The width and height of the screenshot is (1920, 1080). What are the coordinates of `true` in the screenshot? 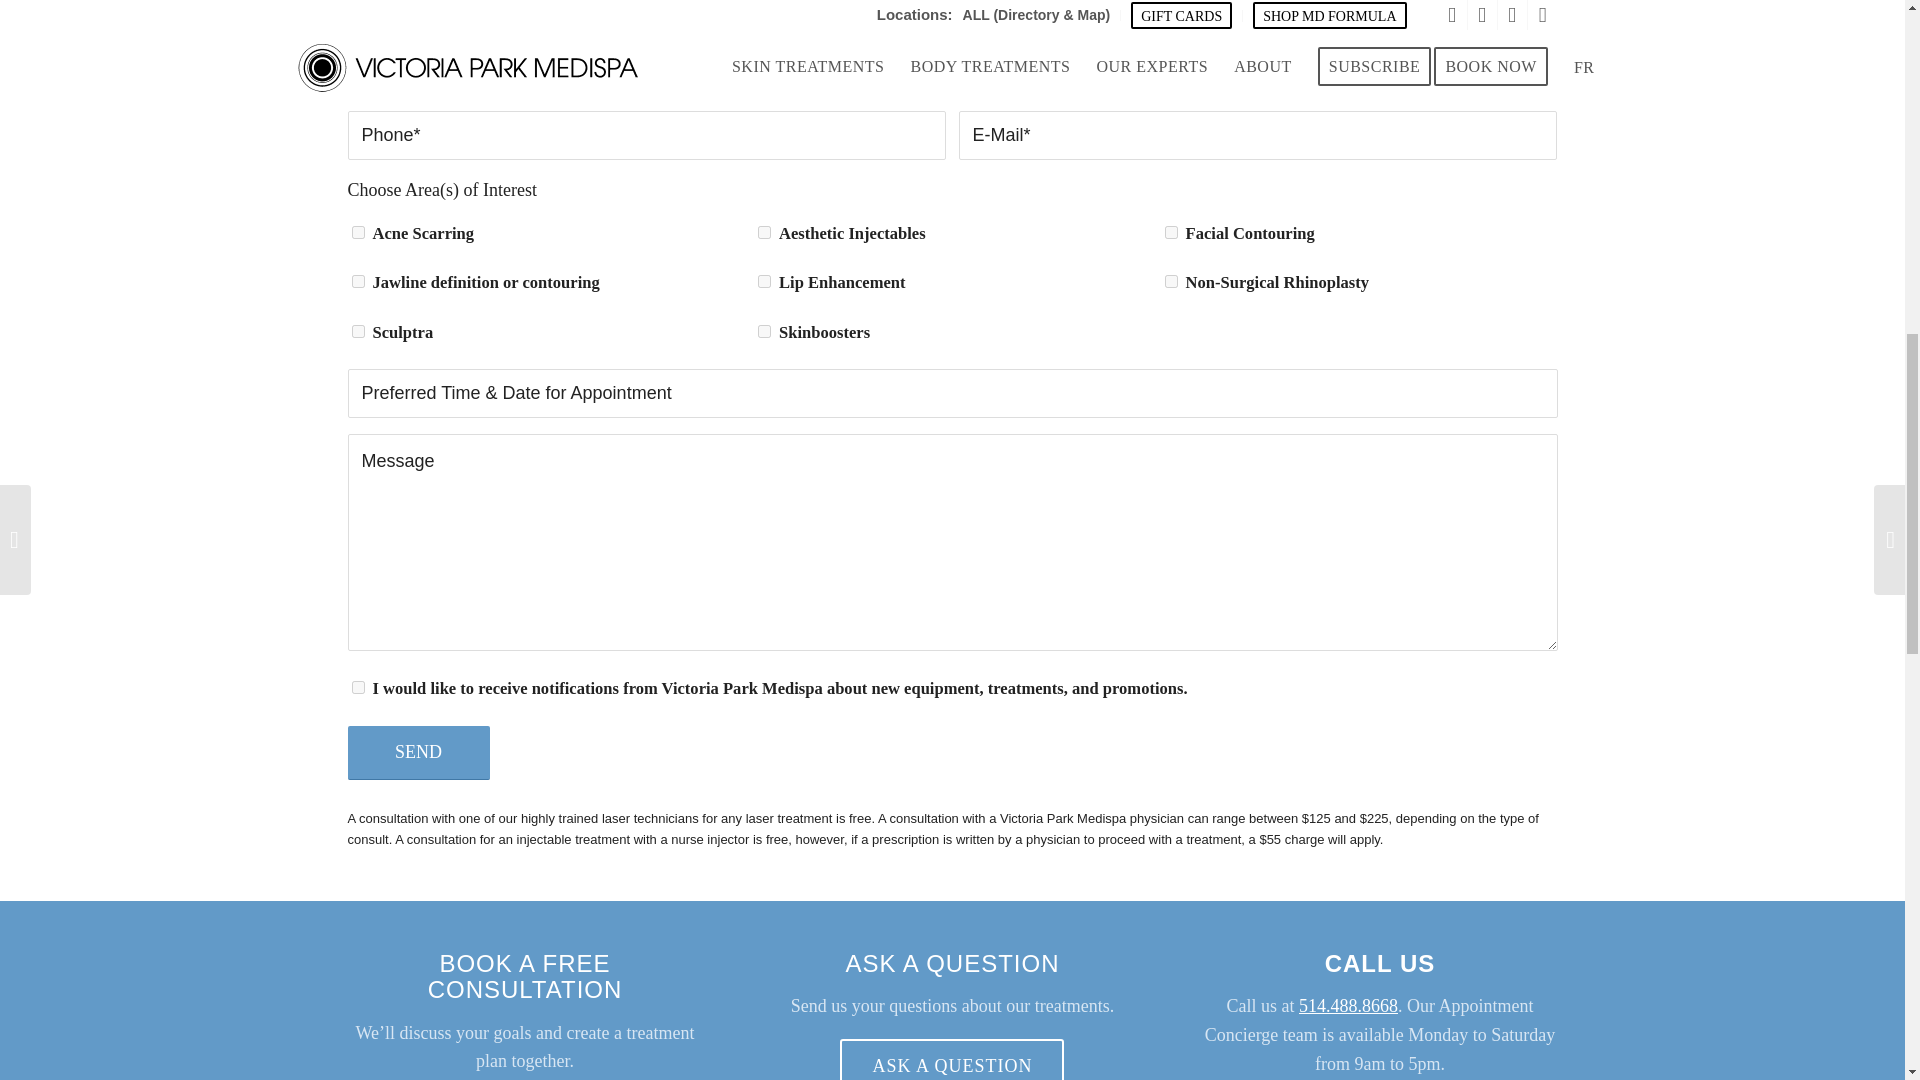 It's located at (358, 332).